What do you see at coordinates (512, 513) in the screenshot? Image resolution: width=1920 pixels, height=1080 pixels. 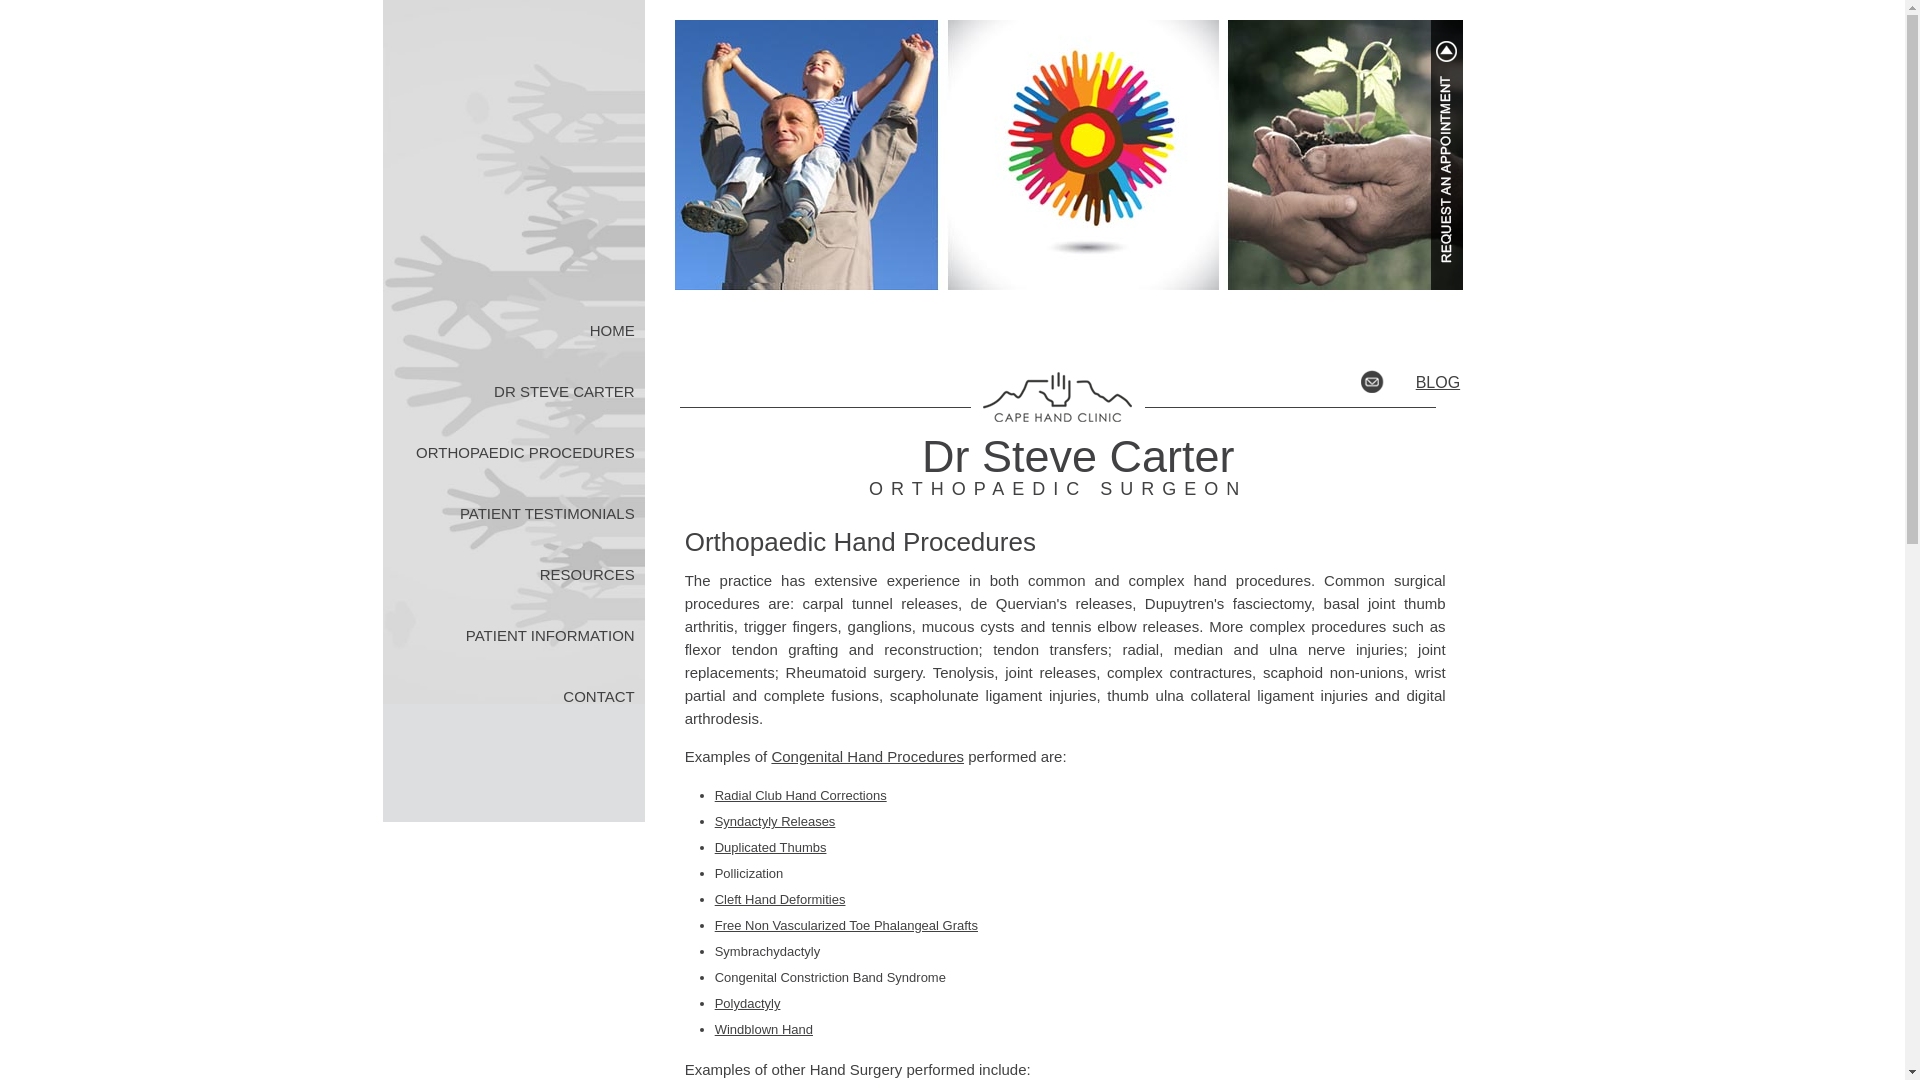 I see `PATIENT TESTIMONIALS` at bounding box center [512, 513].